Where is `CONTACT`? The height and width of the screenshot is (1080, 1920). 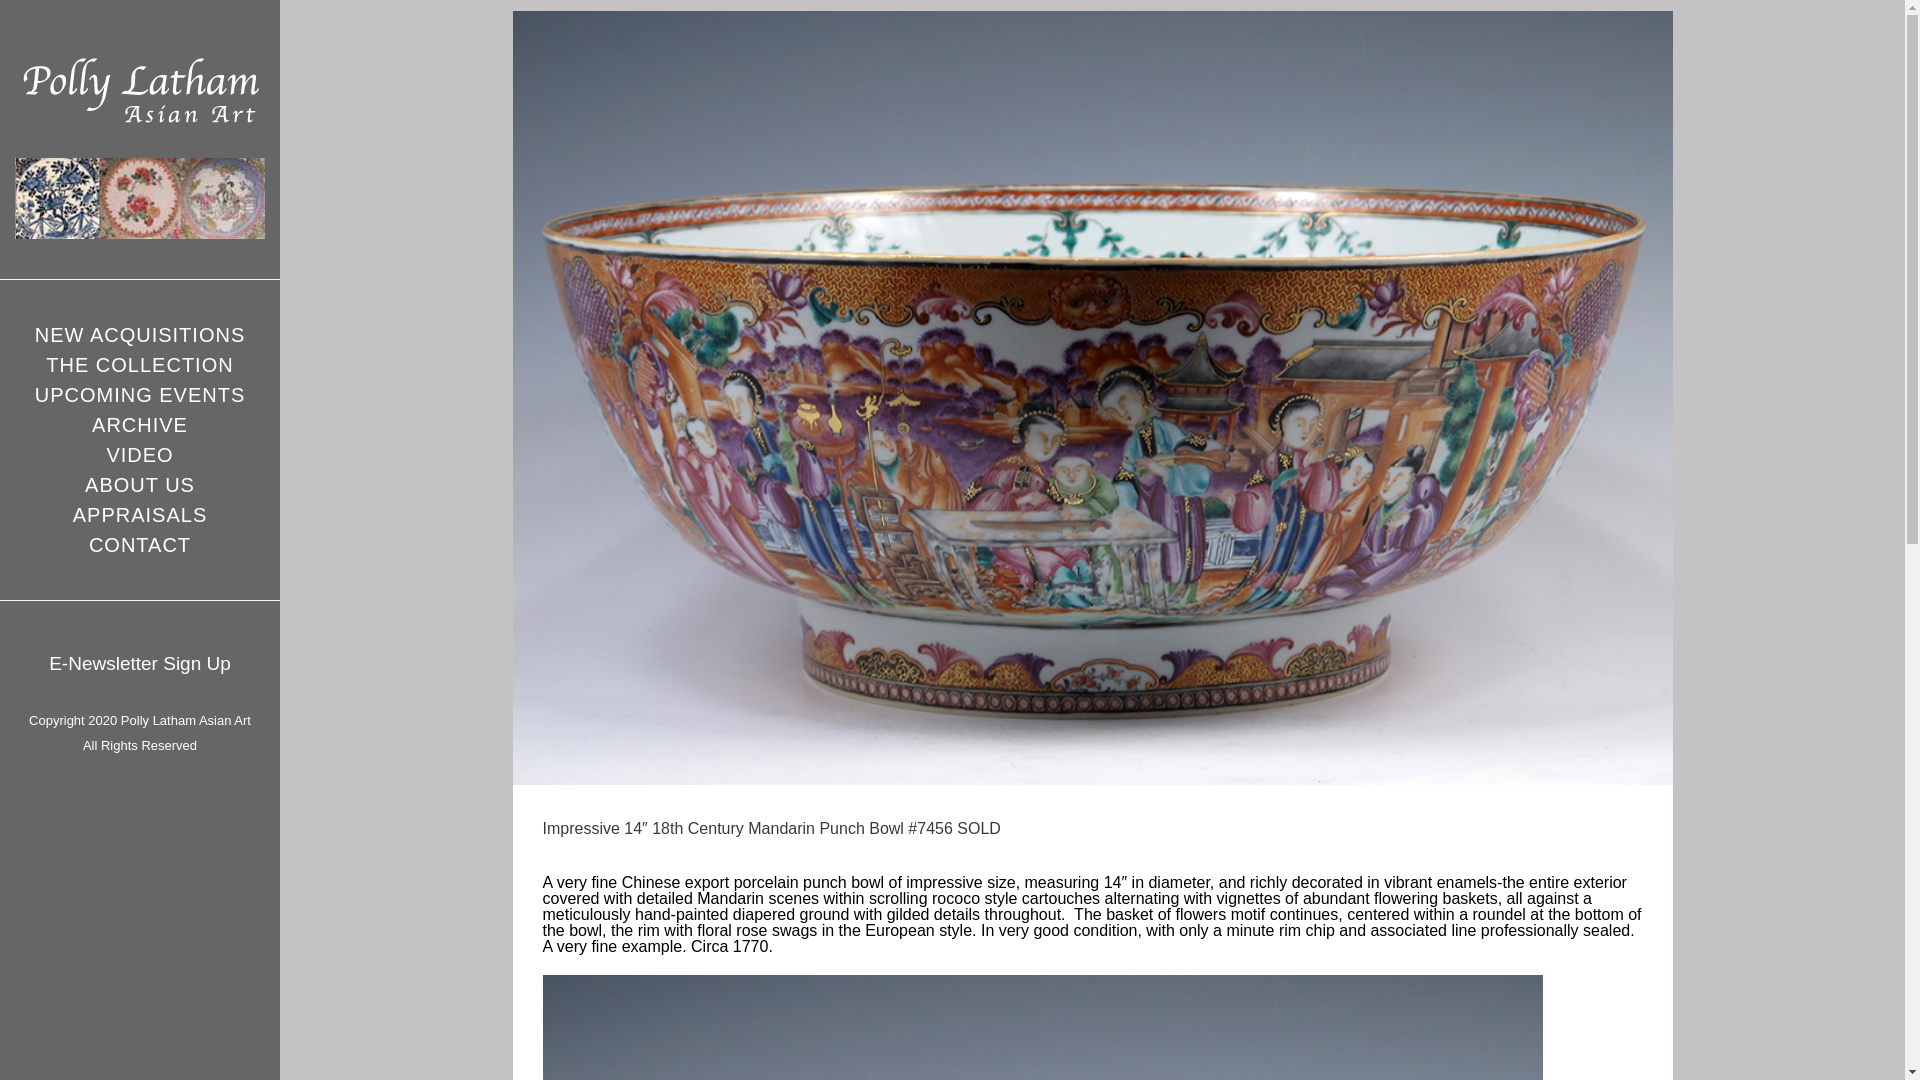 CONTACT is located at coordinates (139, 545).